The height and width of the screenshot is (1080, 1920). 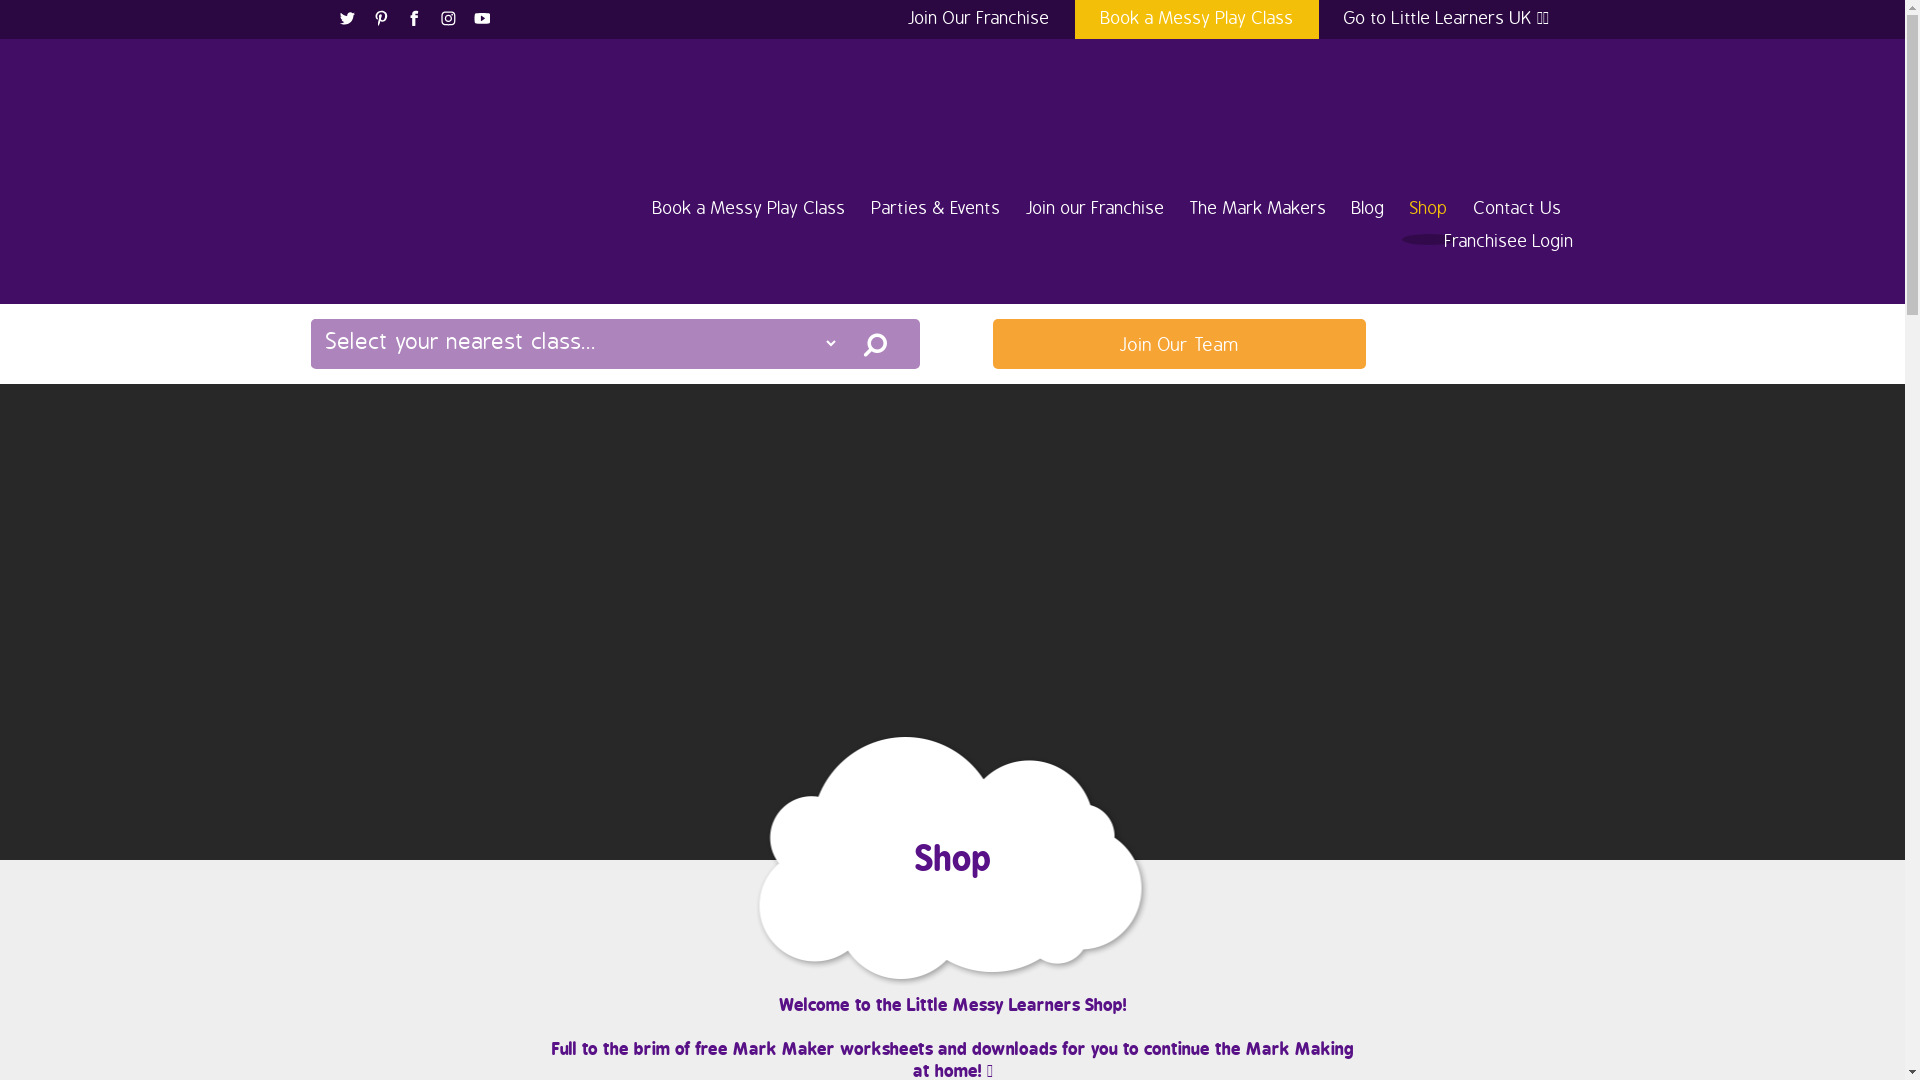 What do you see at coordinates (1368, 208) in the screenshot?
I see `Blog` at bounding box center [1368, 208].